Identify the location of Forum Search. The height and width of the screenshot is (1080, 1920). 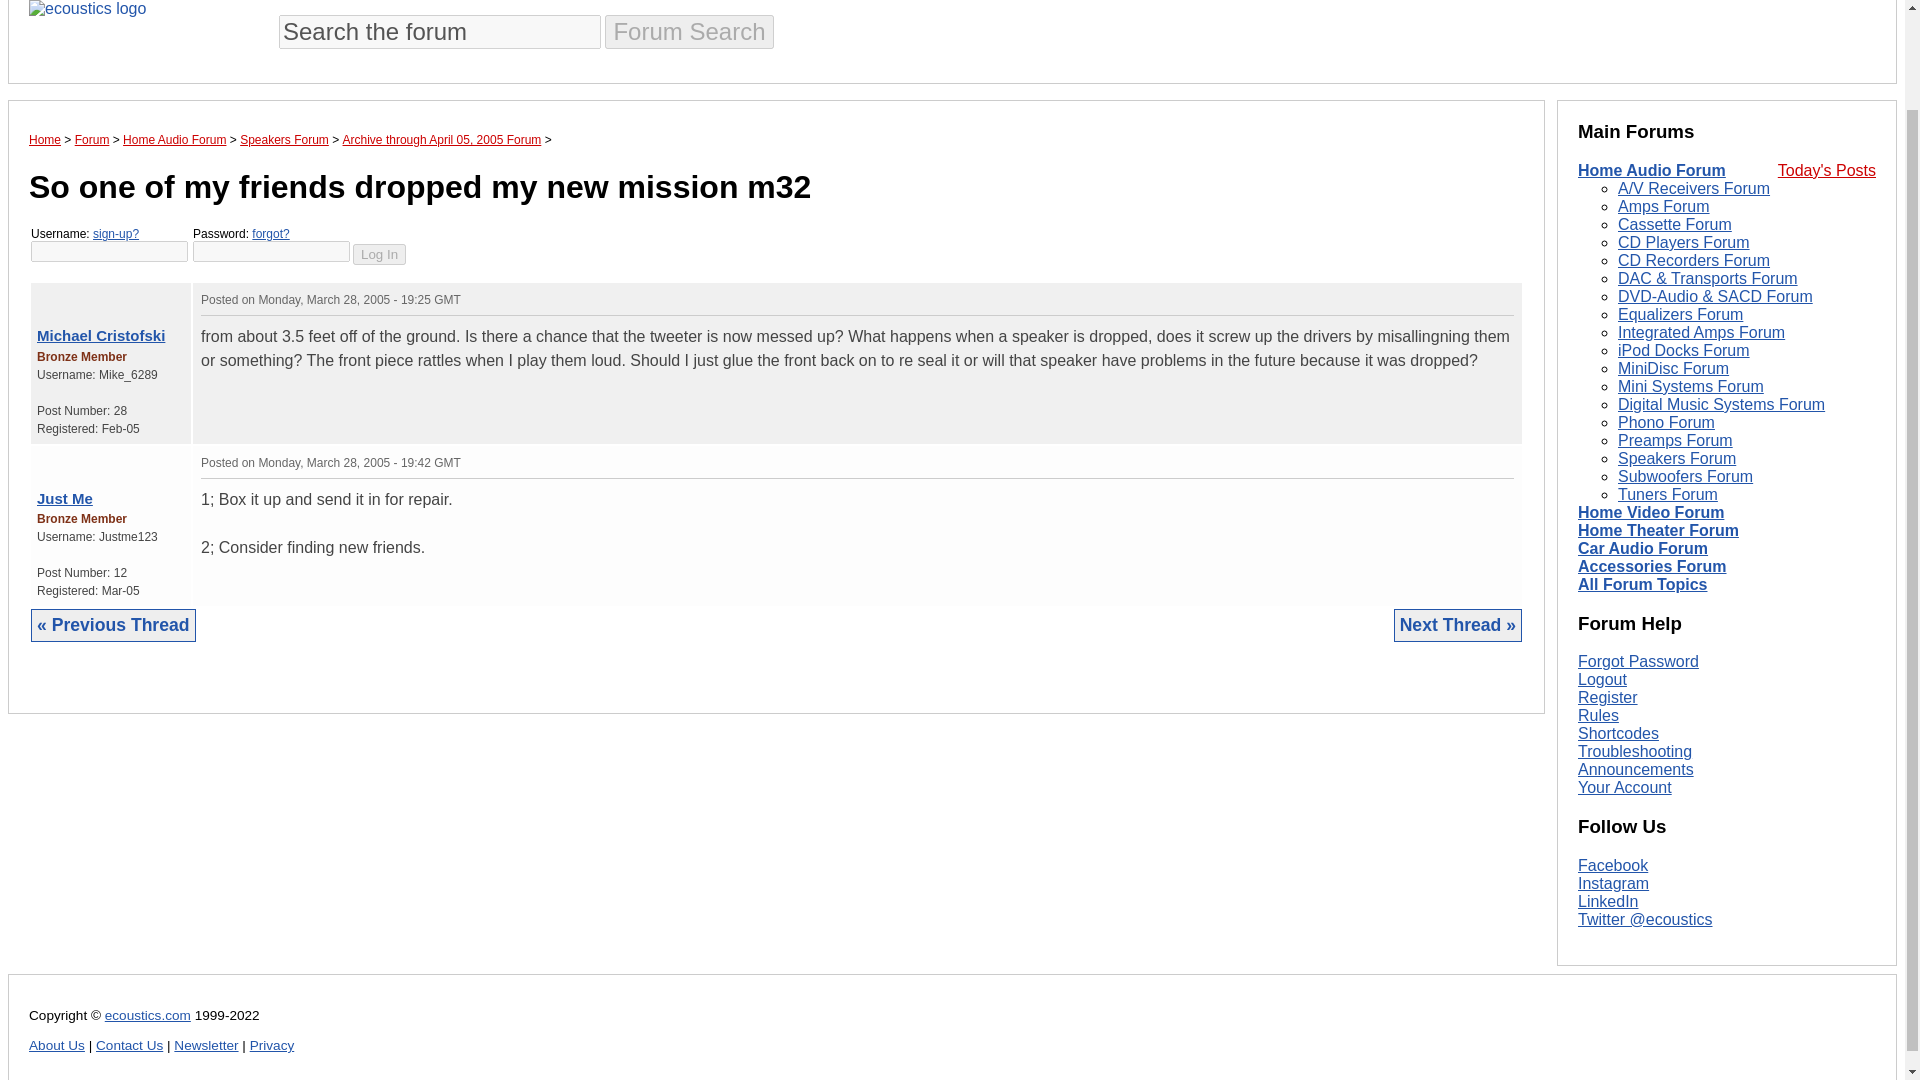
(688, 32).